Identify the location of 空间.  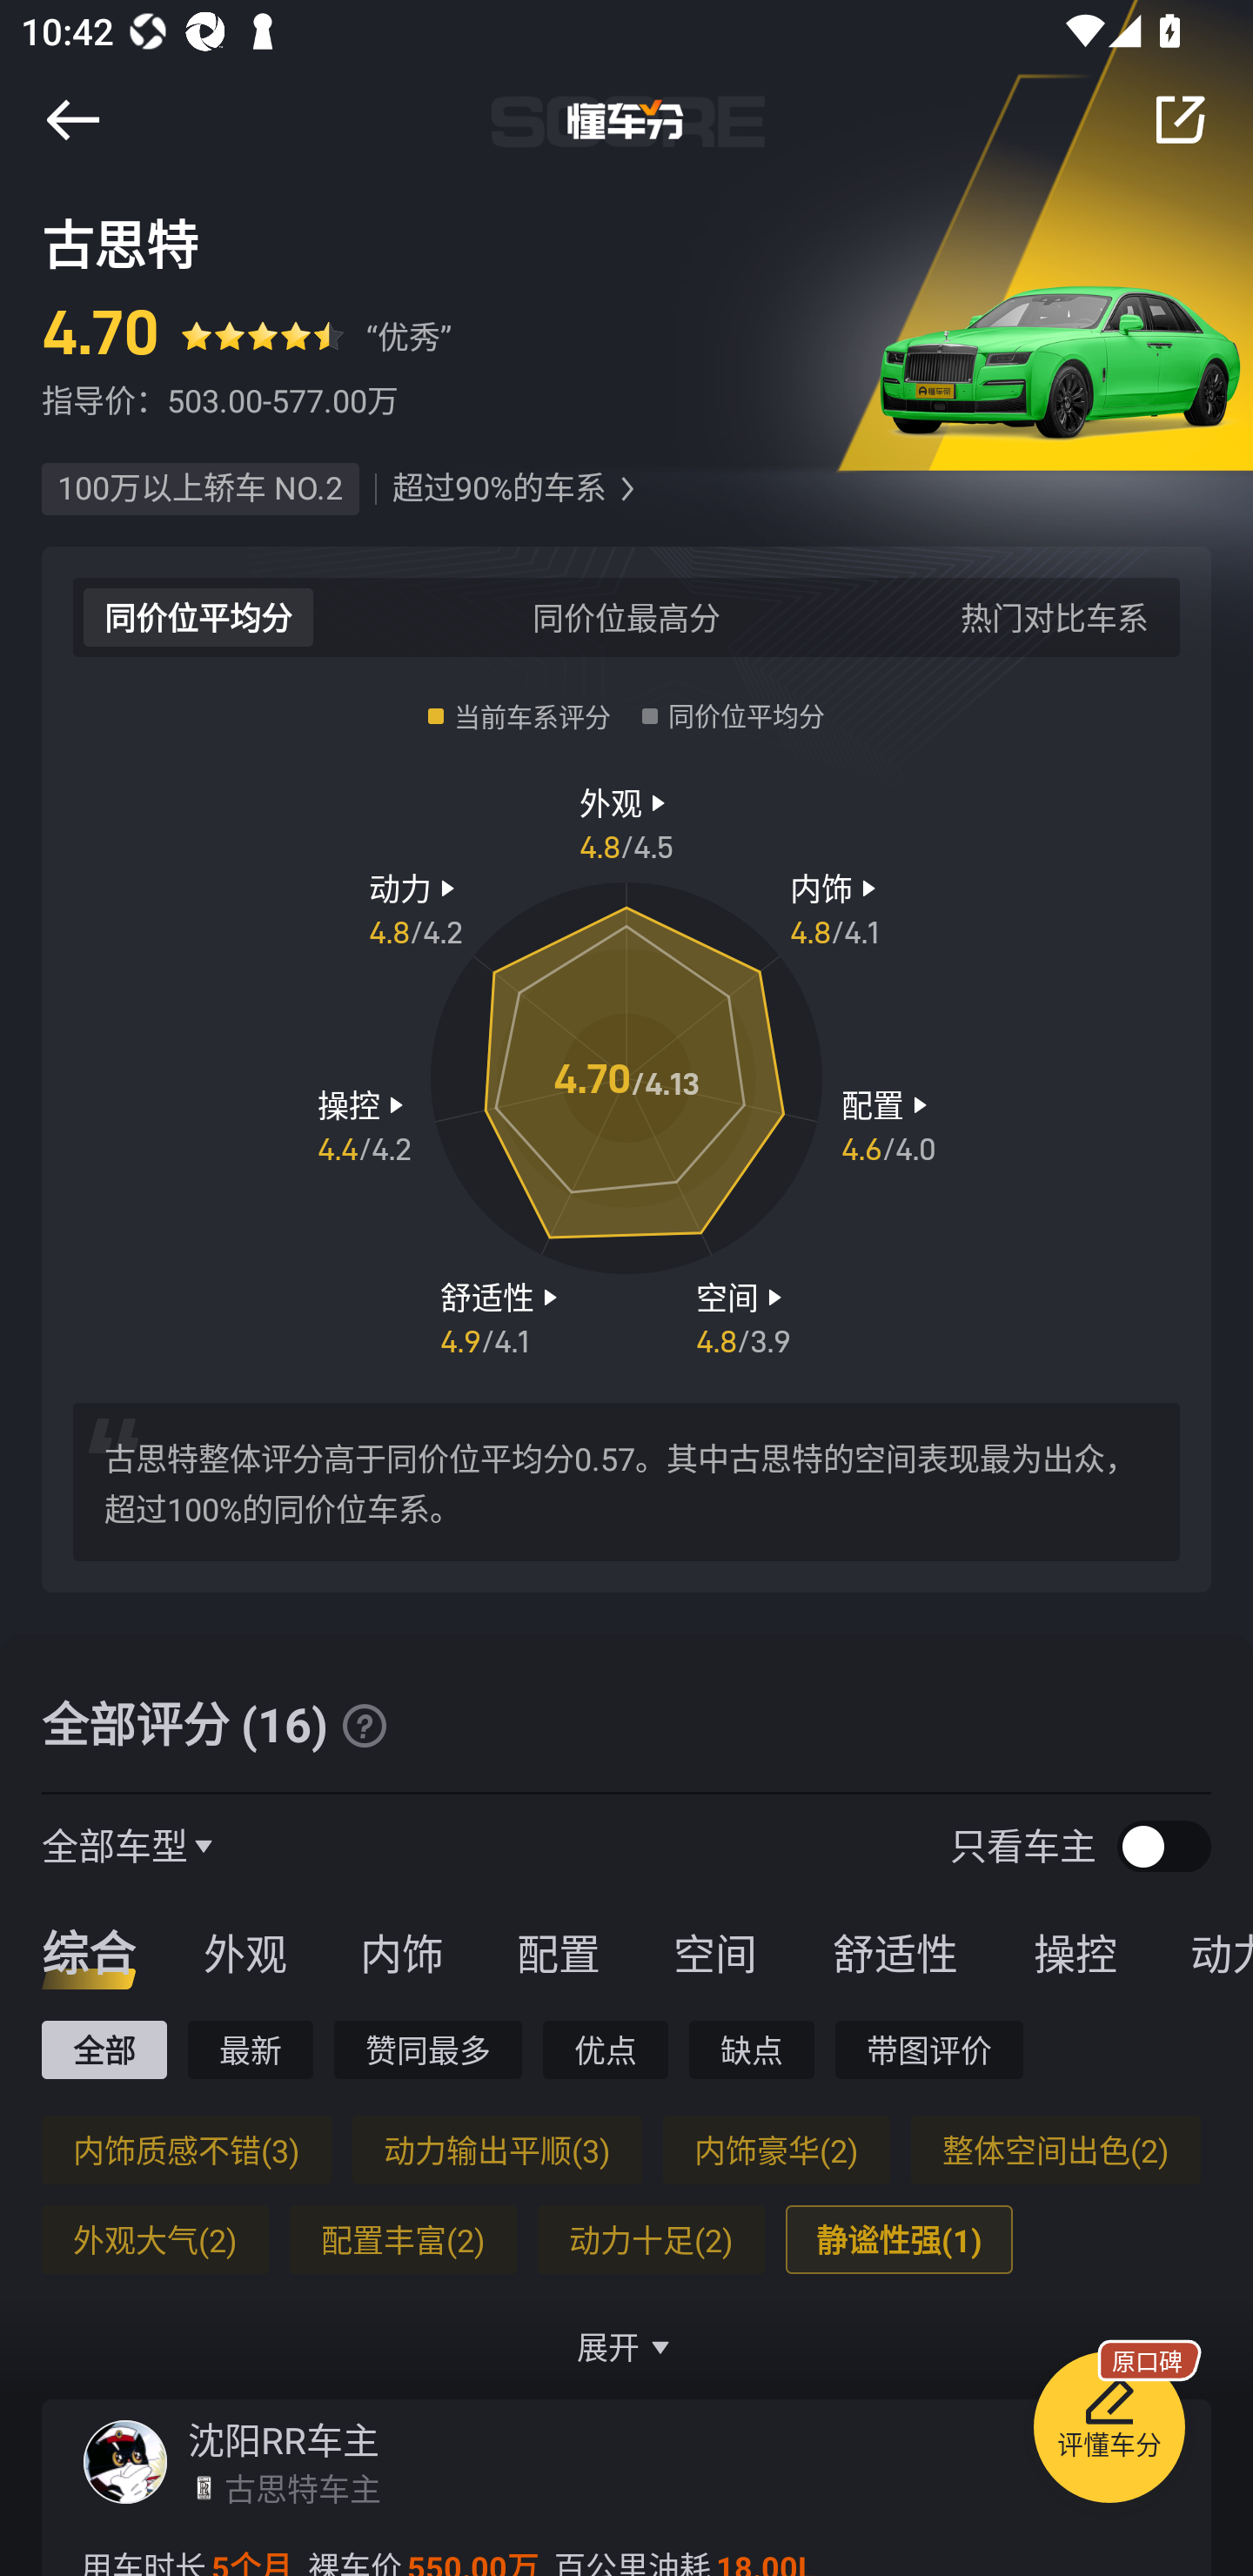
(714, 1952).